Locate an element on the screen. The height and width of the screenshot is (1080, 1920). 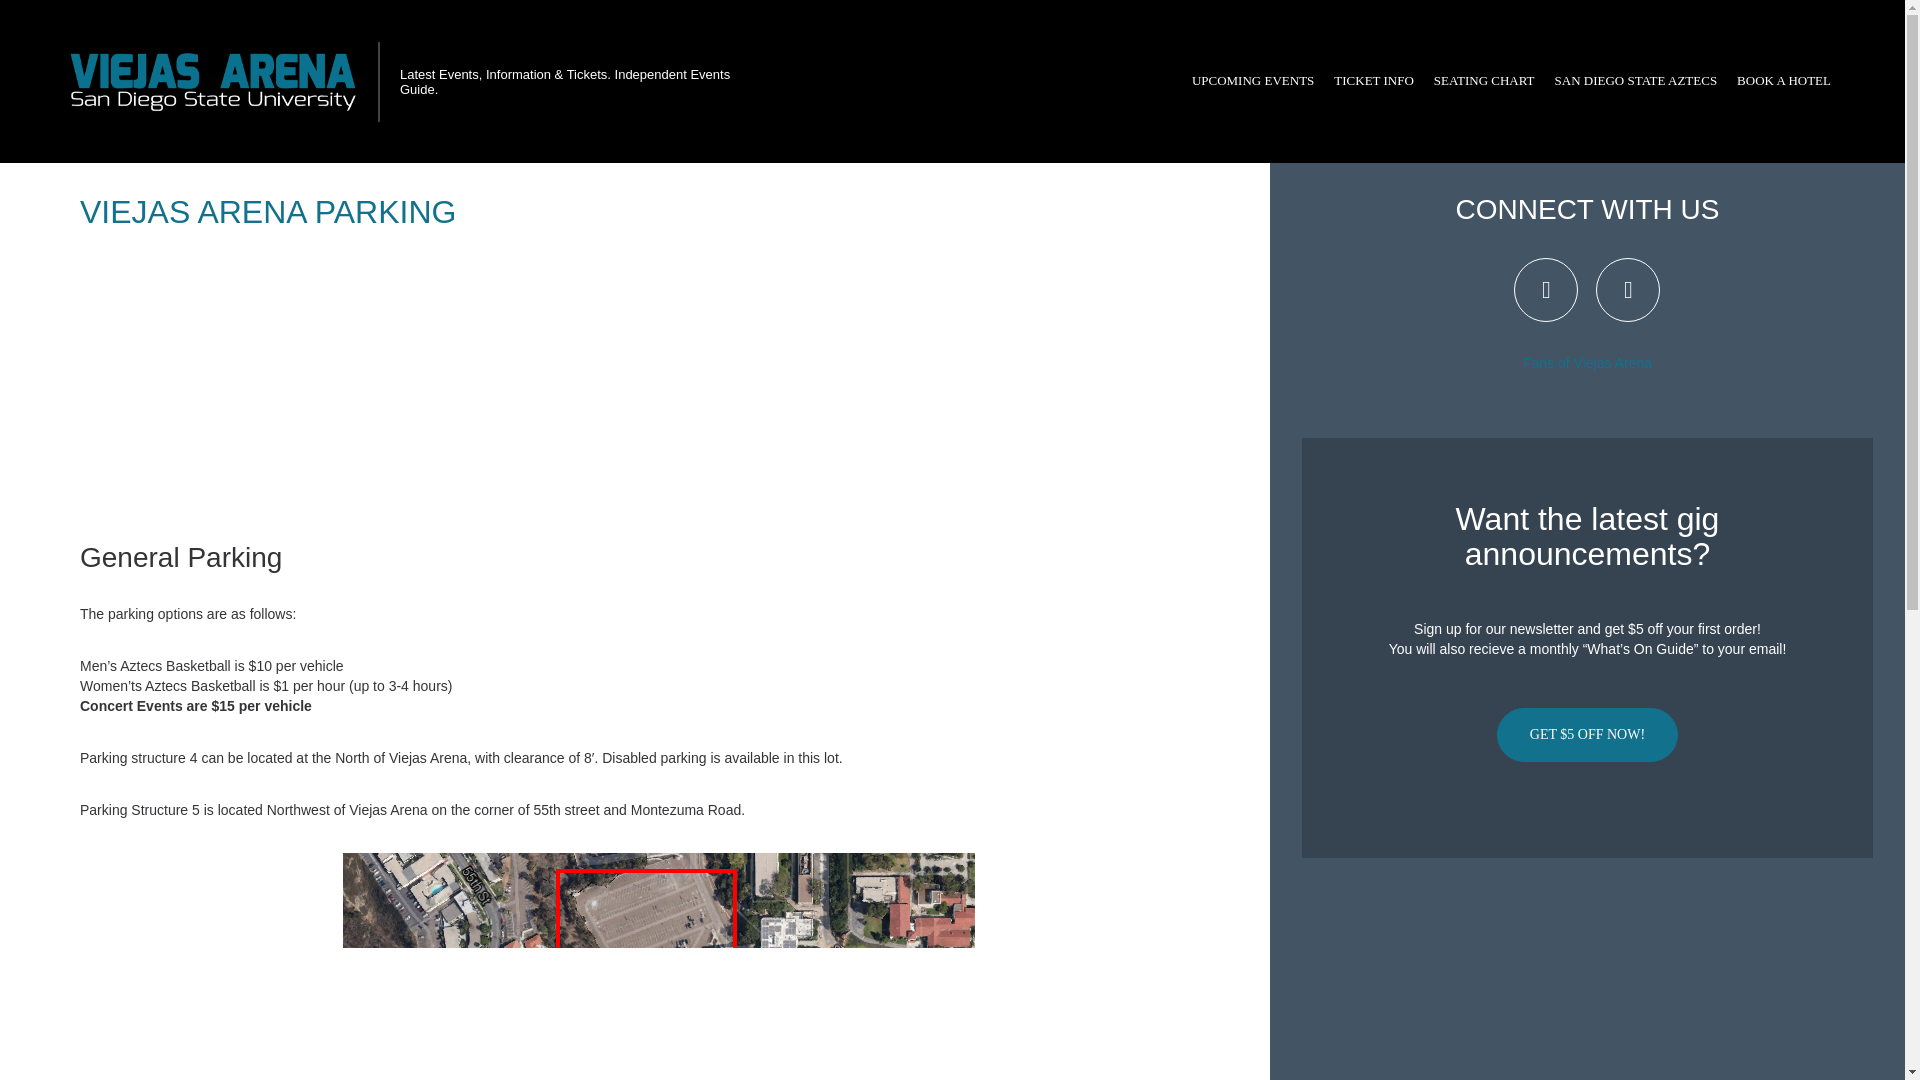
BOOK A HOTEL is located at coordinates (1784, 81).